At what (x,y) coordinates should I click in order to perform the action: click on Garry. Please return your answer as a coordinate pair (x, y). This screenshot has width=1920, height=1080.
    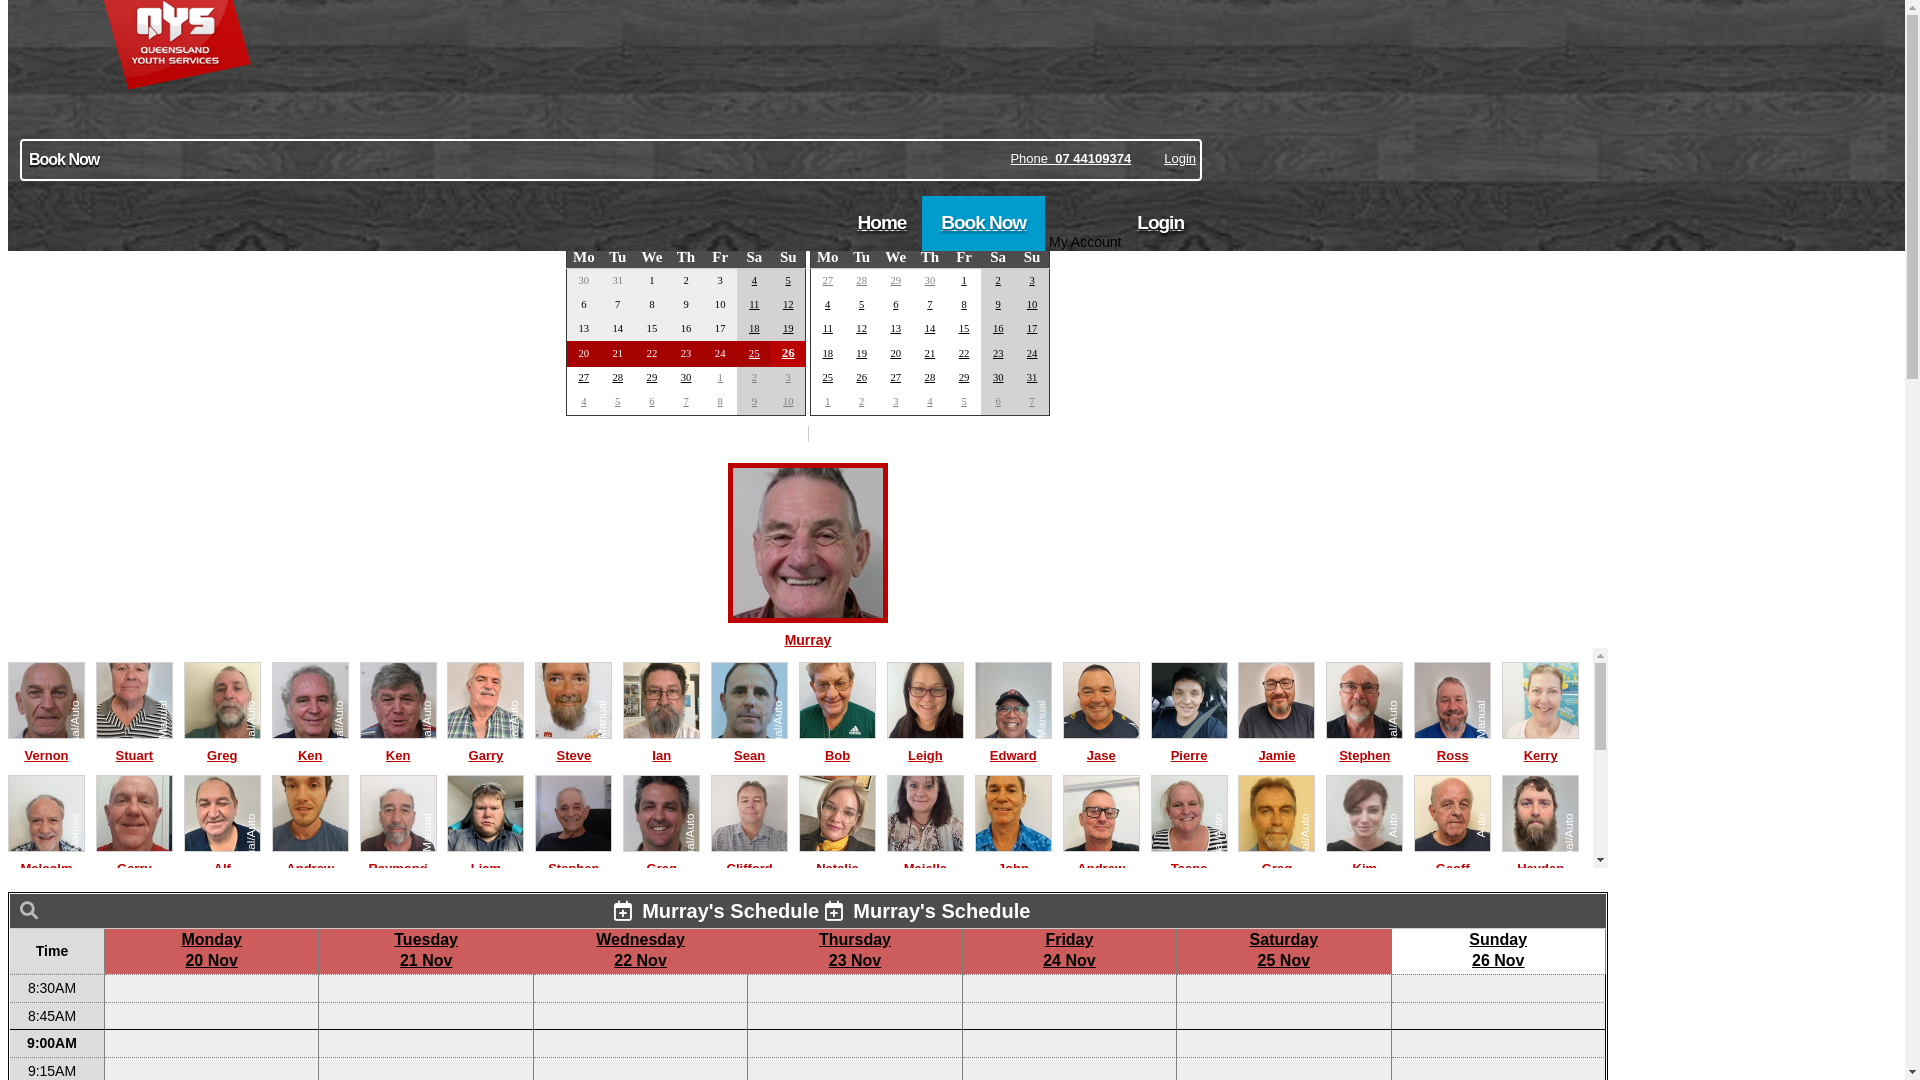
    Looking at the image, I should click on (134, 858).